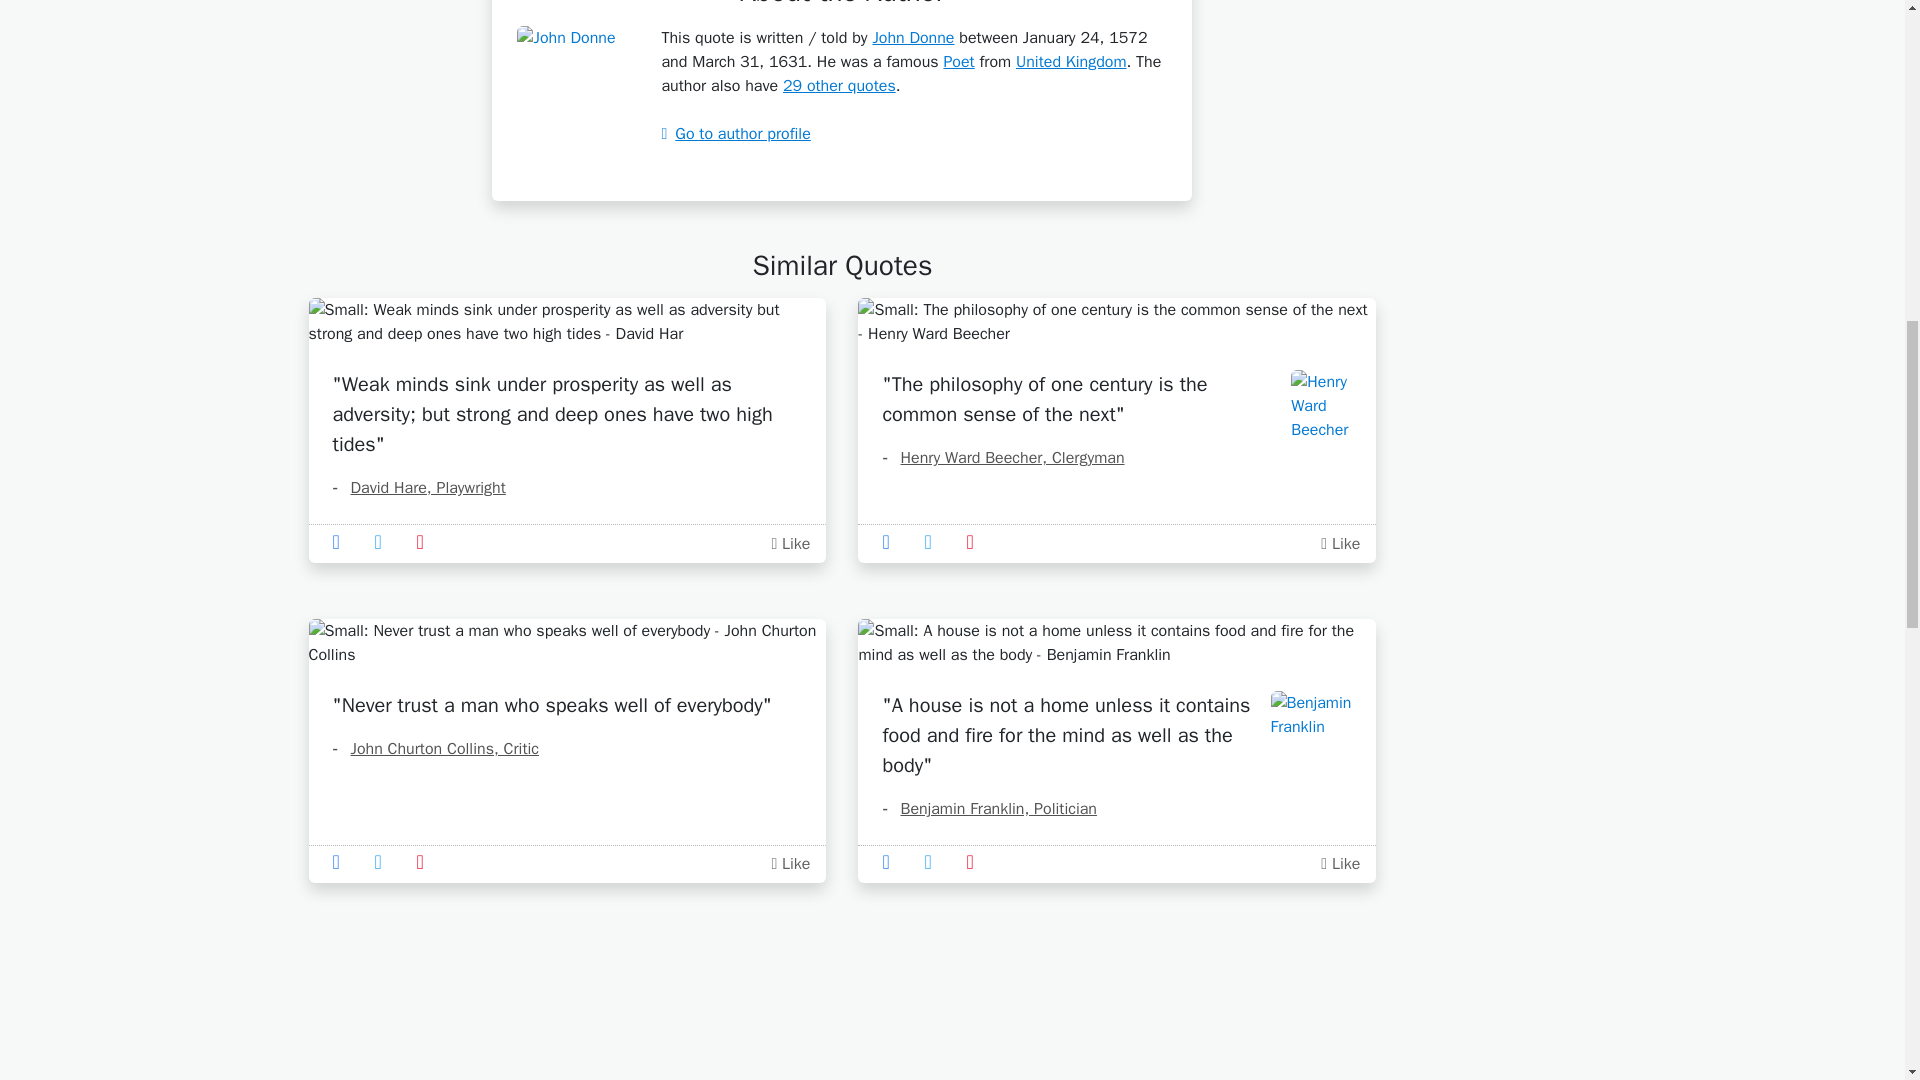 The image size is (1920, 1080). I want to click on Share on Twitter, so click(934, 542).